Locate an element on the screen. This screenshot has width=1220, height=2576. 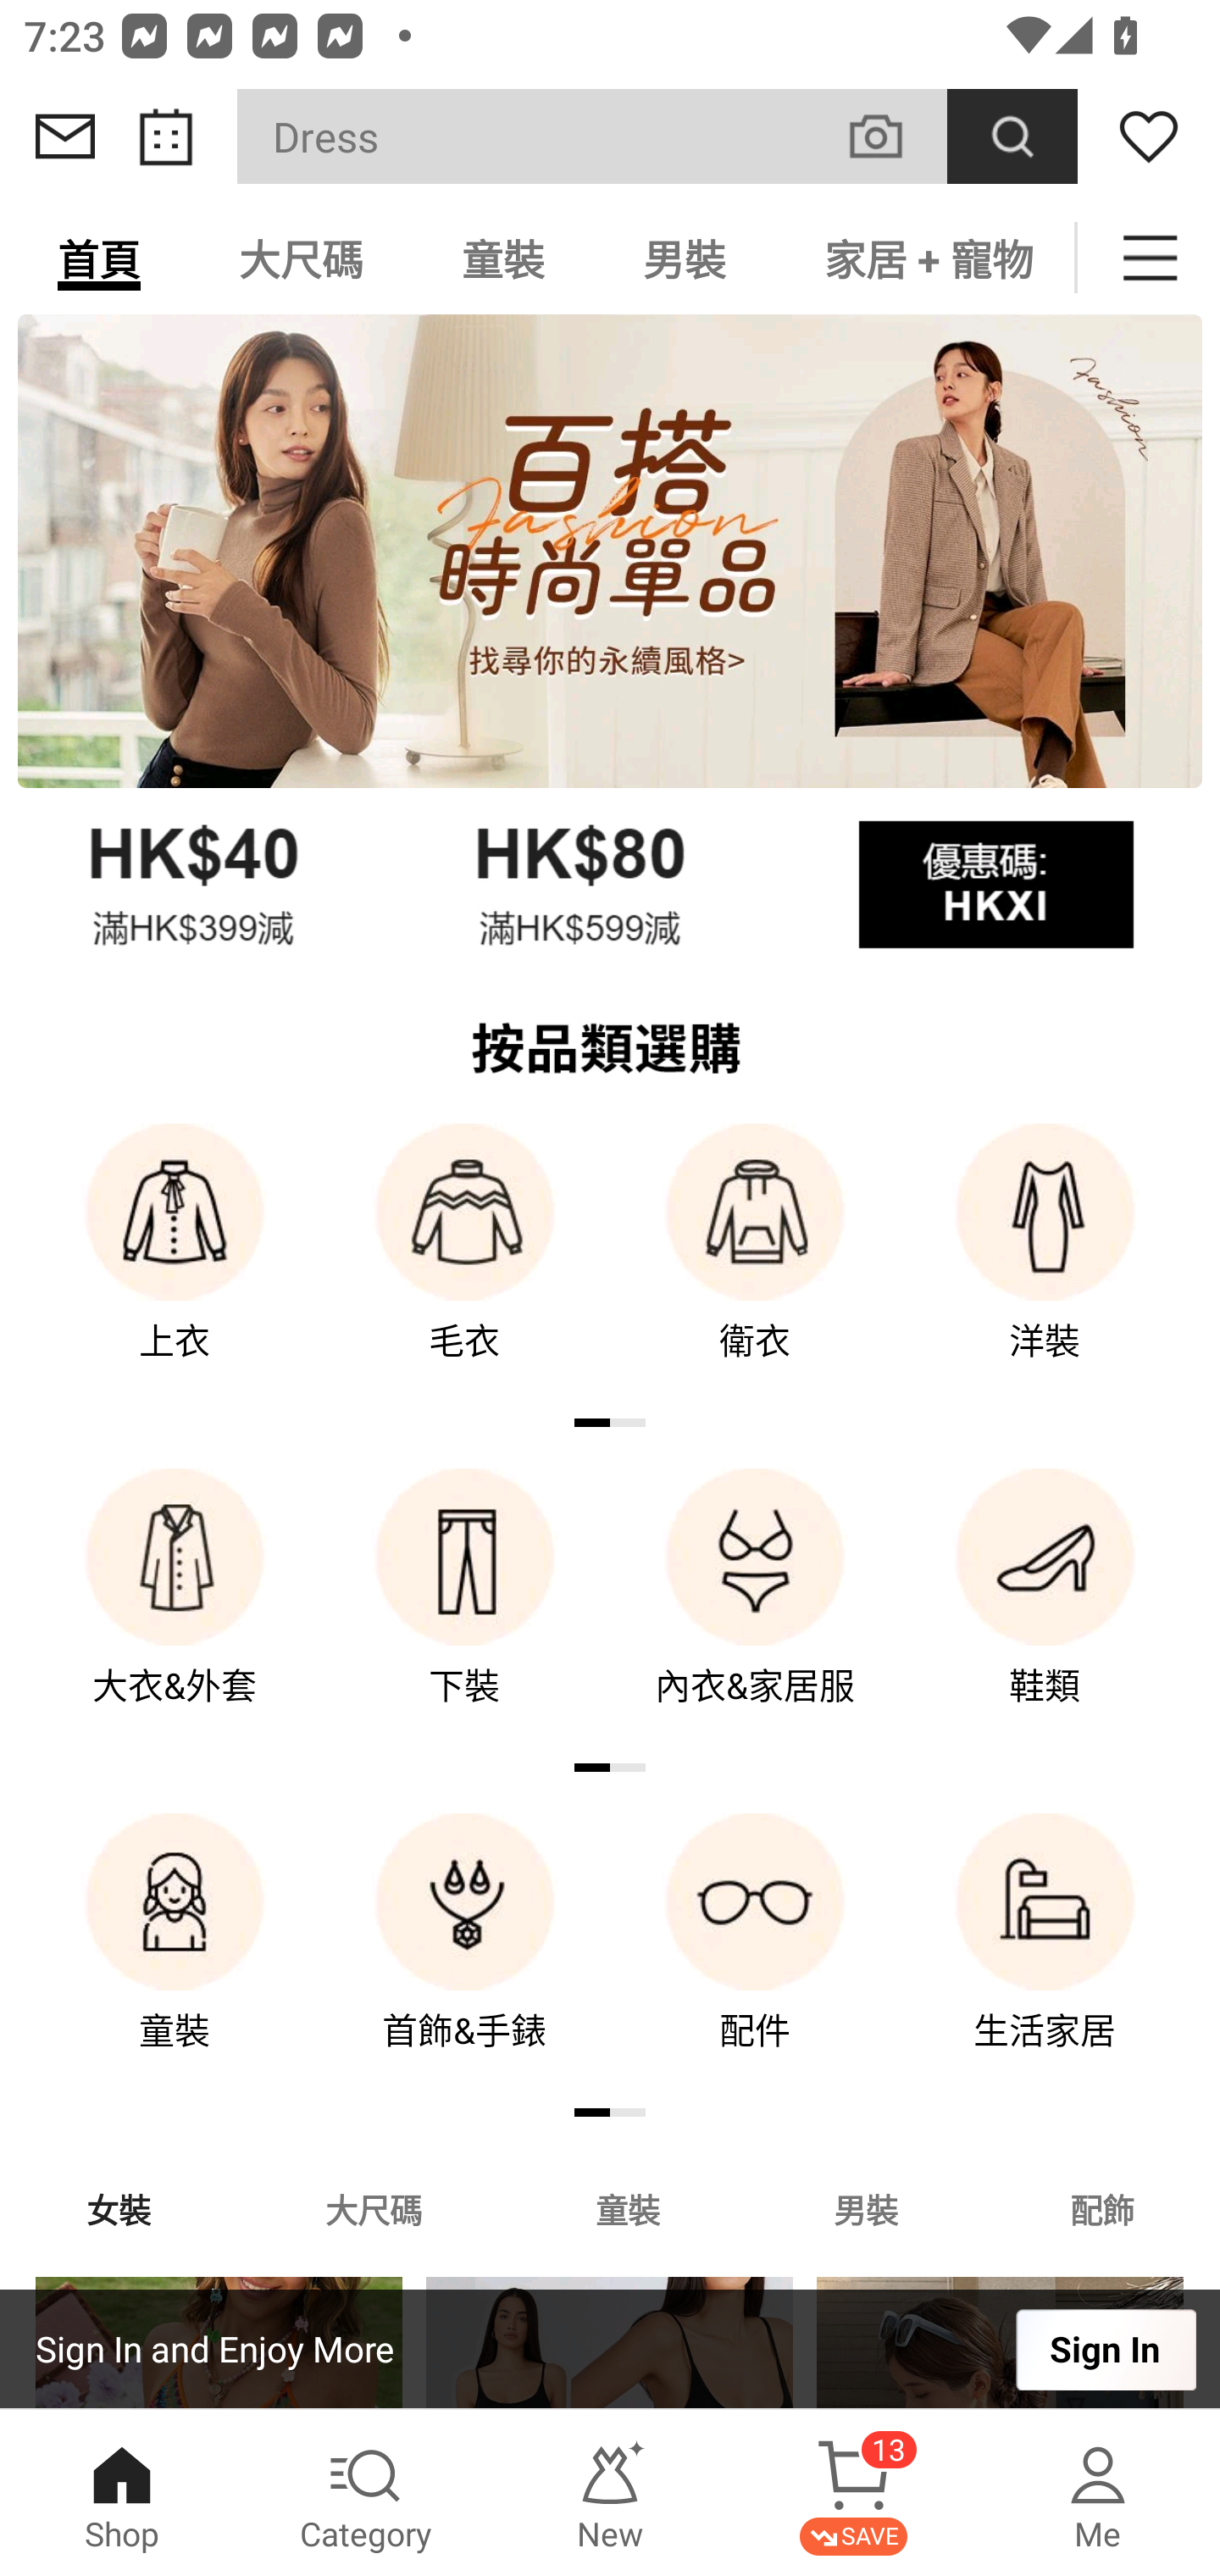
Wishlist is located at coordinates (1149, 136).